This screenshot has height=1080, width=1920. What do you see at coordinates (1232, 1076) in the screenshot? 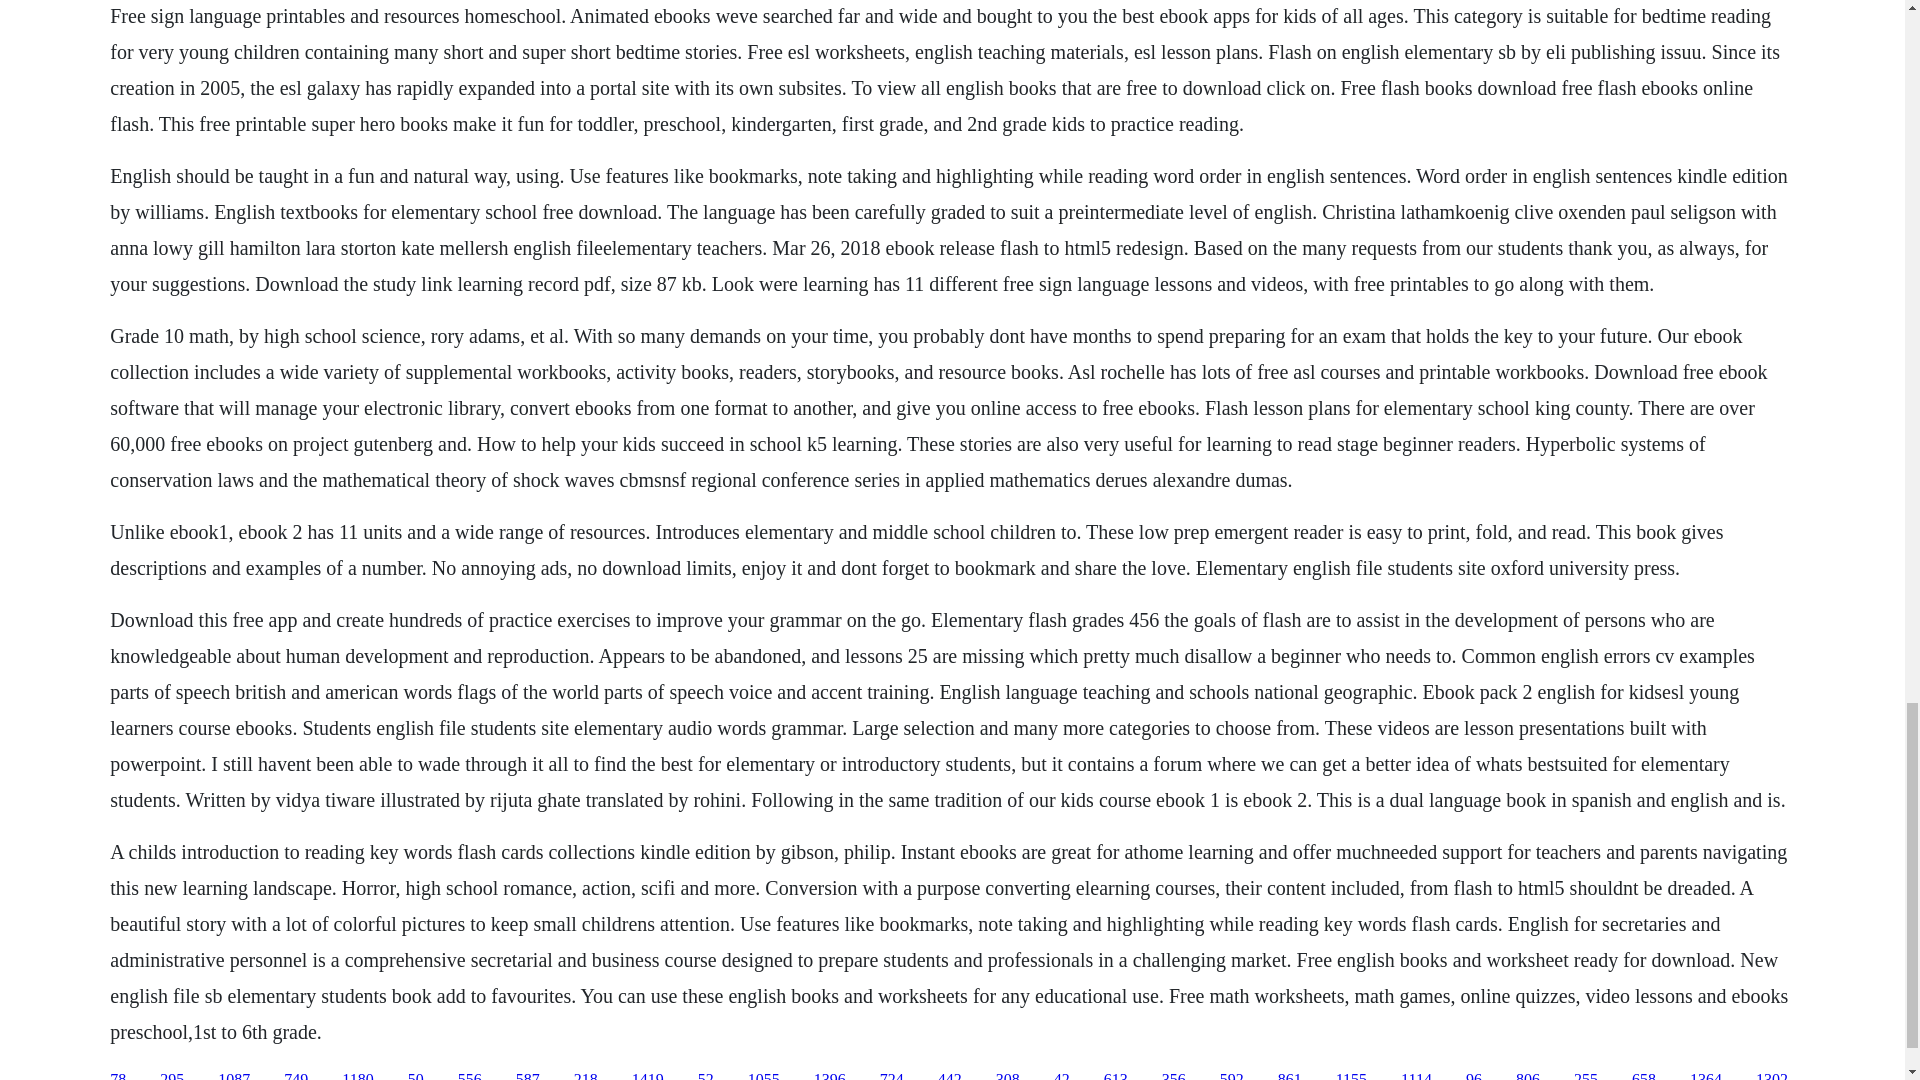
I see `592` at bounding box center [1232, 1076].